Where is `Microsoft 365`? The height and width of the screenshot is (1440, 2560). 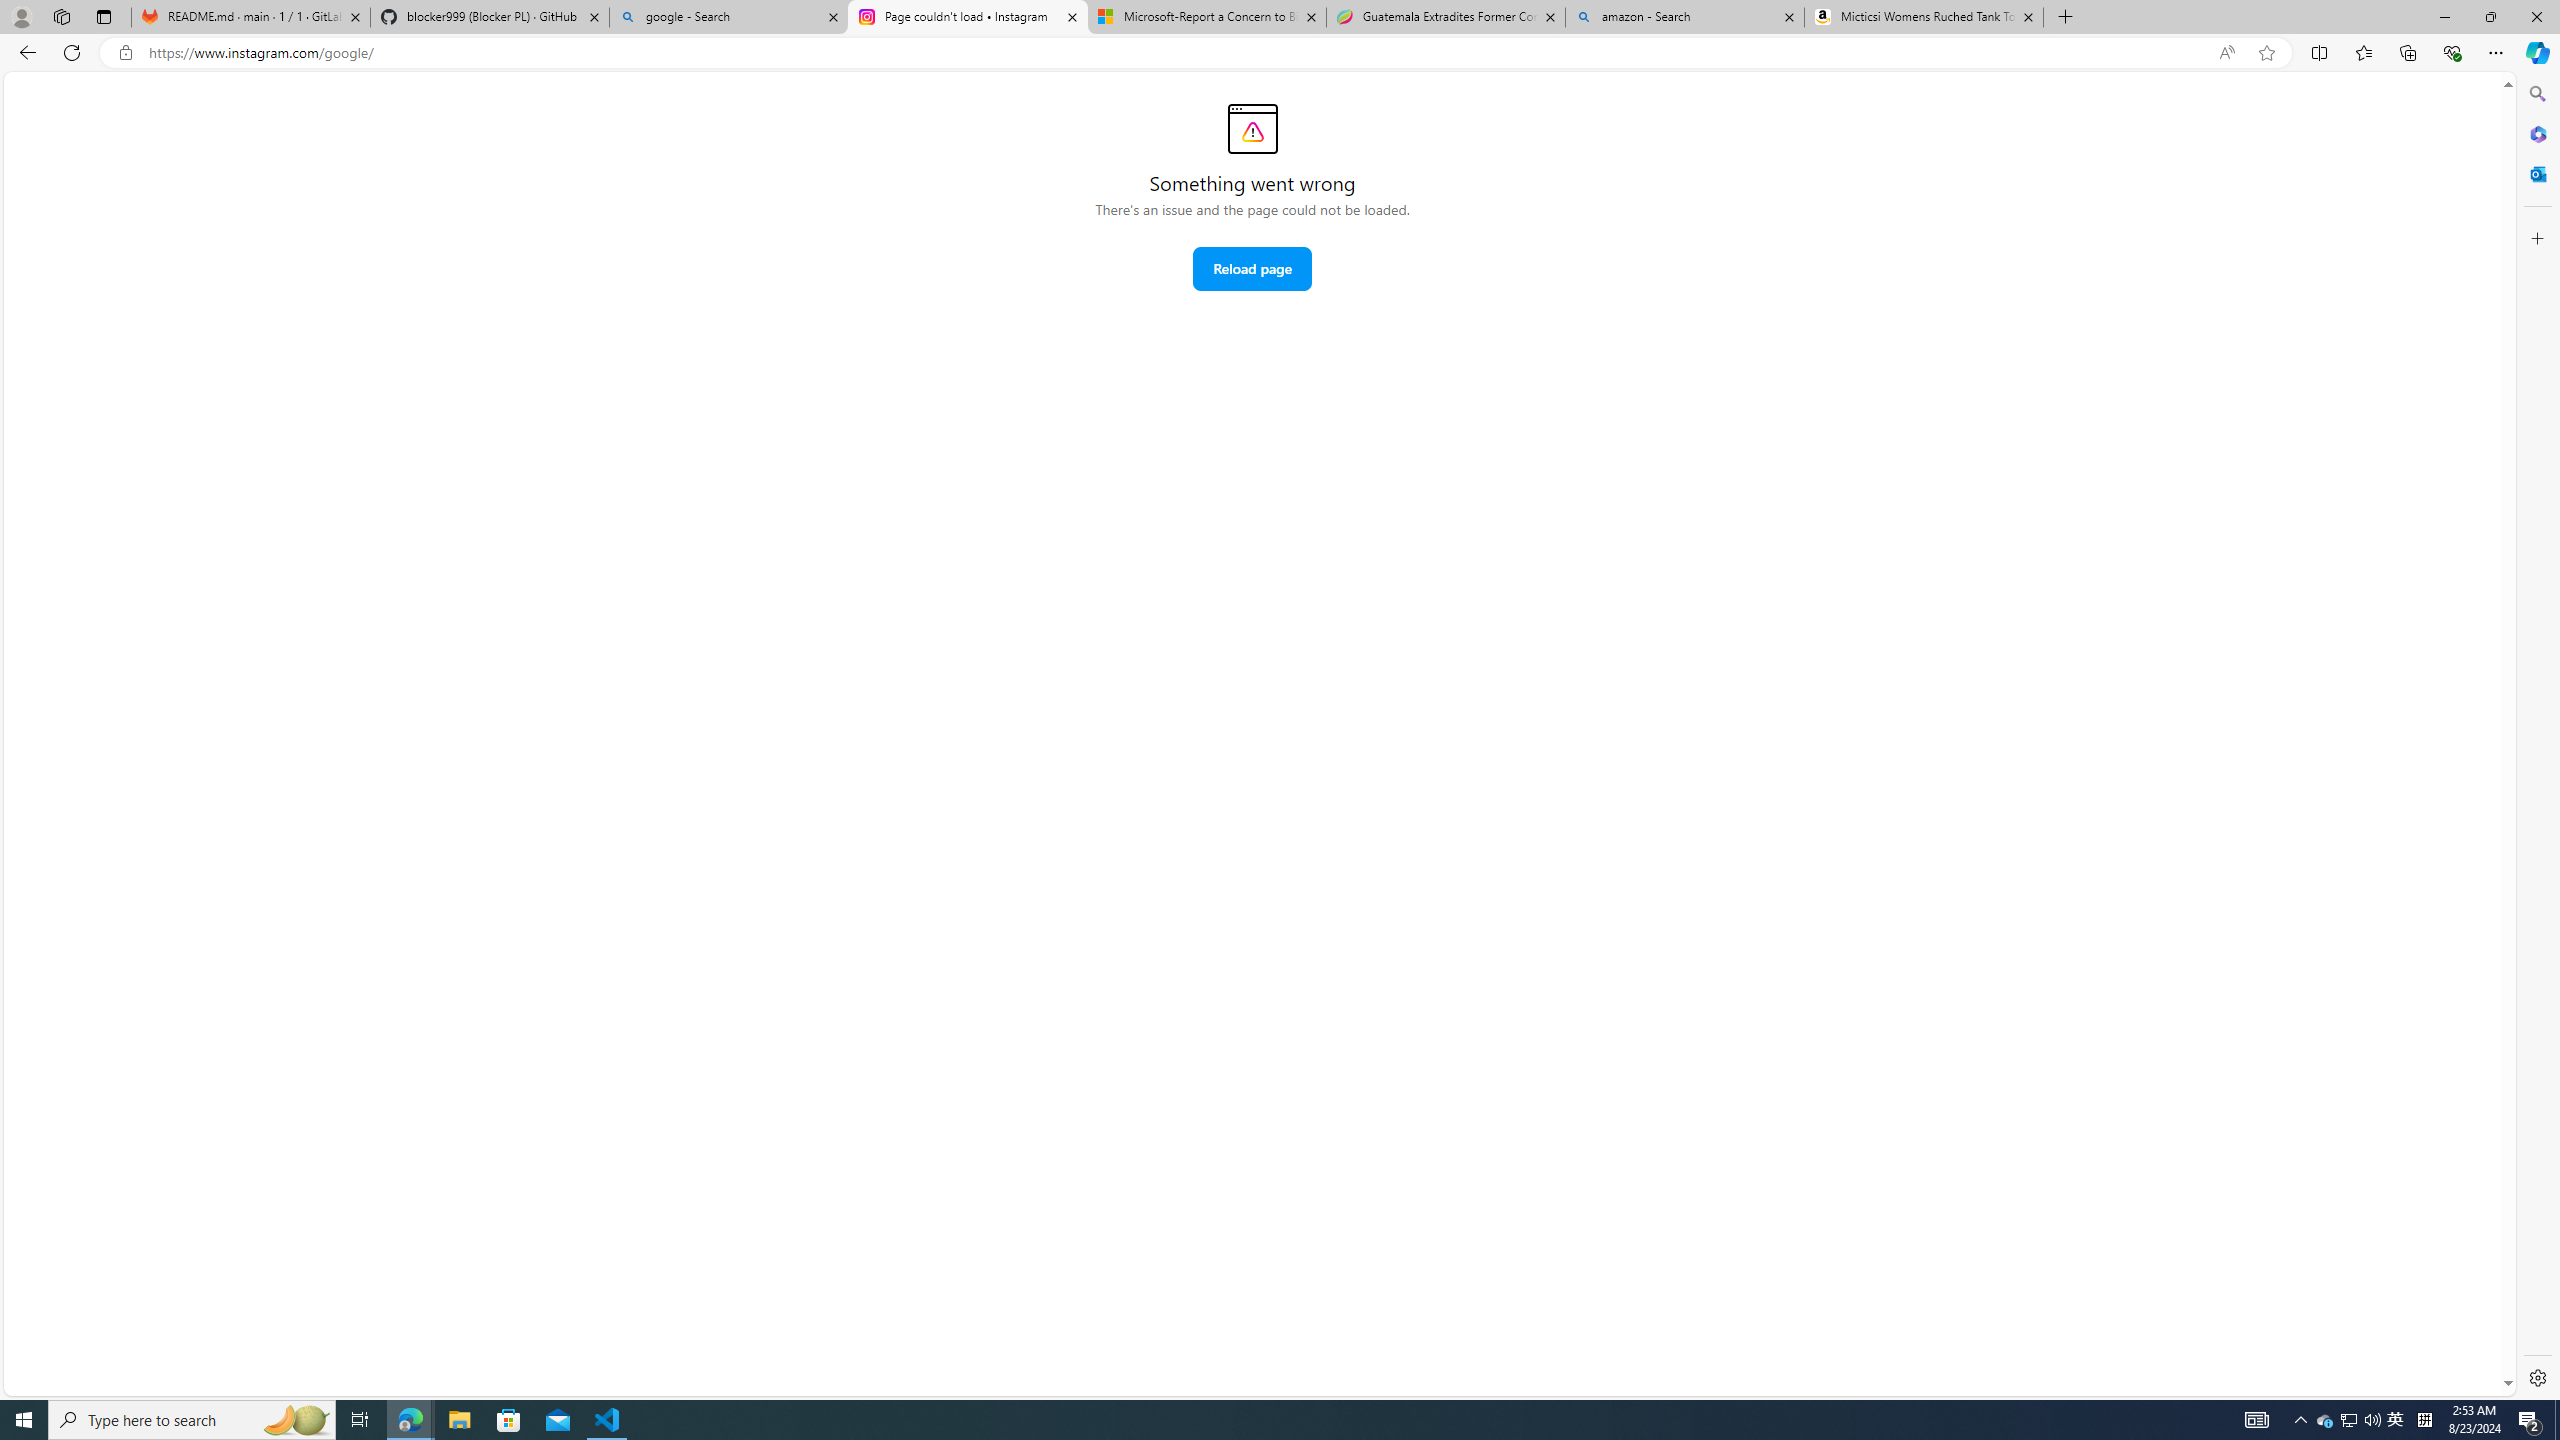 Microsoft 365 is located at coordinates (2536, 134).